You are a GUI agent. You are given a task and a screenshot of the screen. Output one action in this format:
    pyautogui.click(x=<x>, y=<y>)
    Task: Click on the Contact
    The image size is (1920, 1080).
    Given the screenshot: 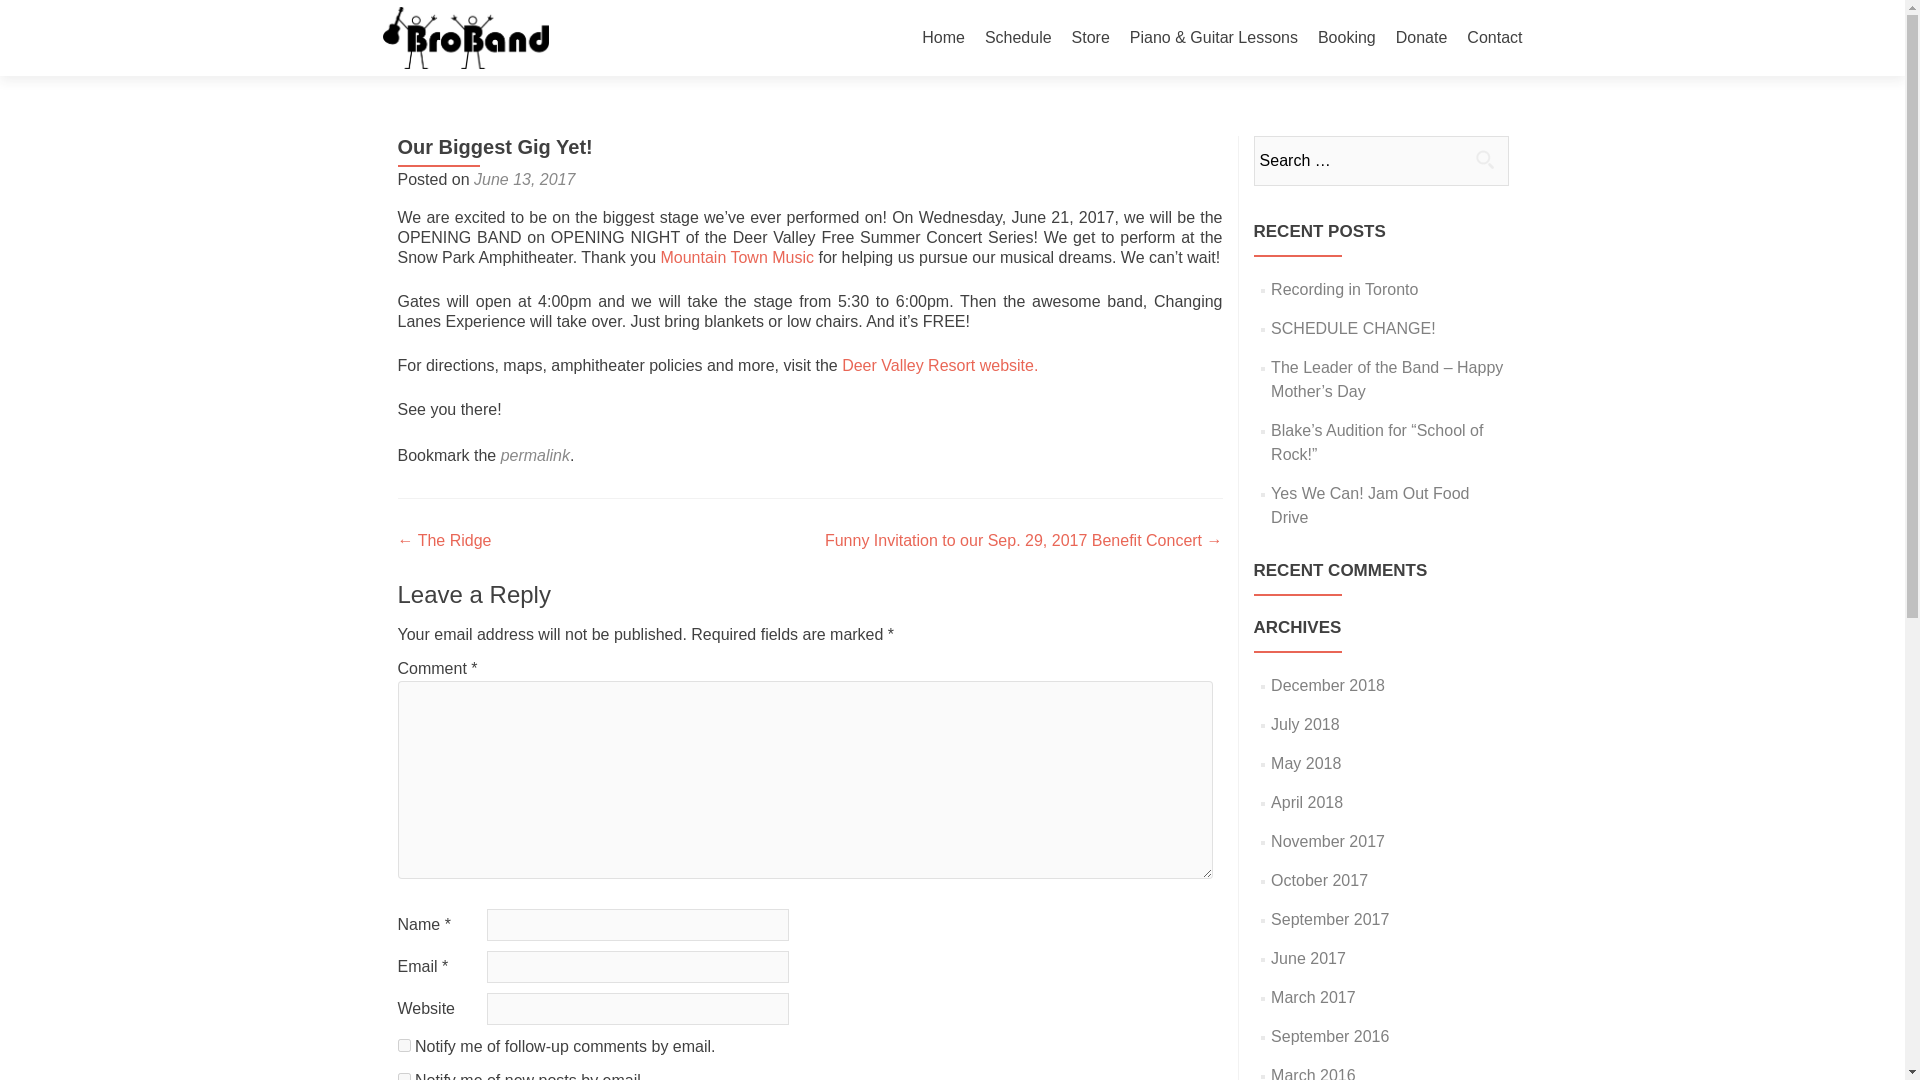 What is the action you would take?
    pyautogui.click(x=1494, y=38)
    